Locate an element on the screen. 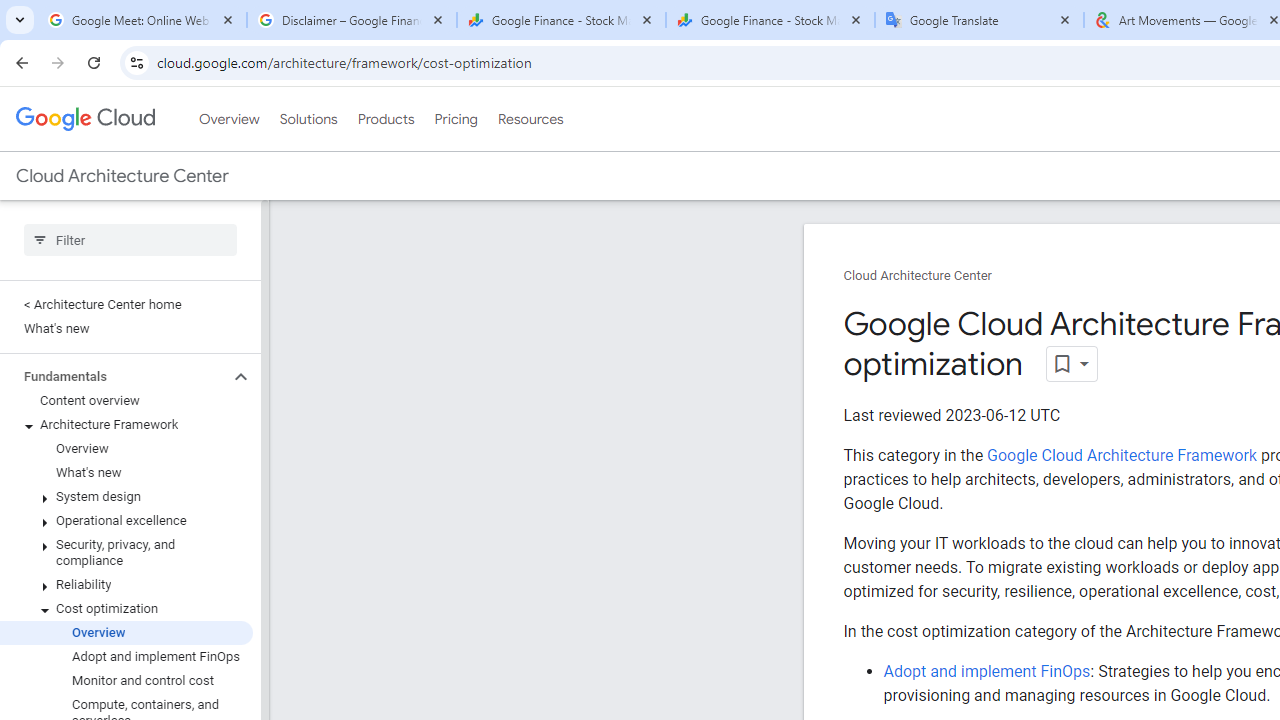  Content overview is located at coordinates (126, 400).